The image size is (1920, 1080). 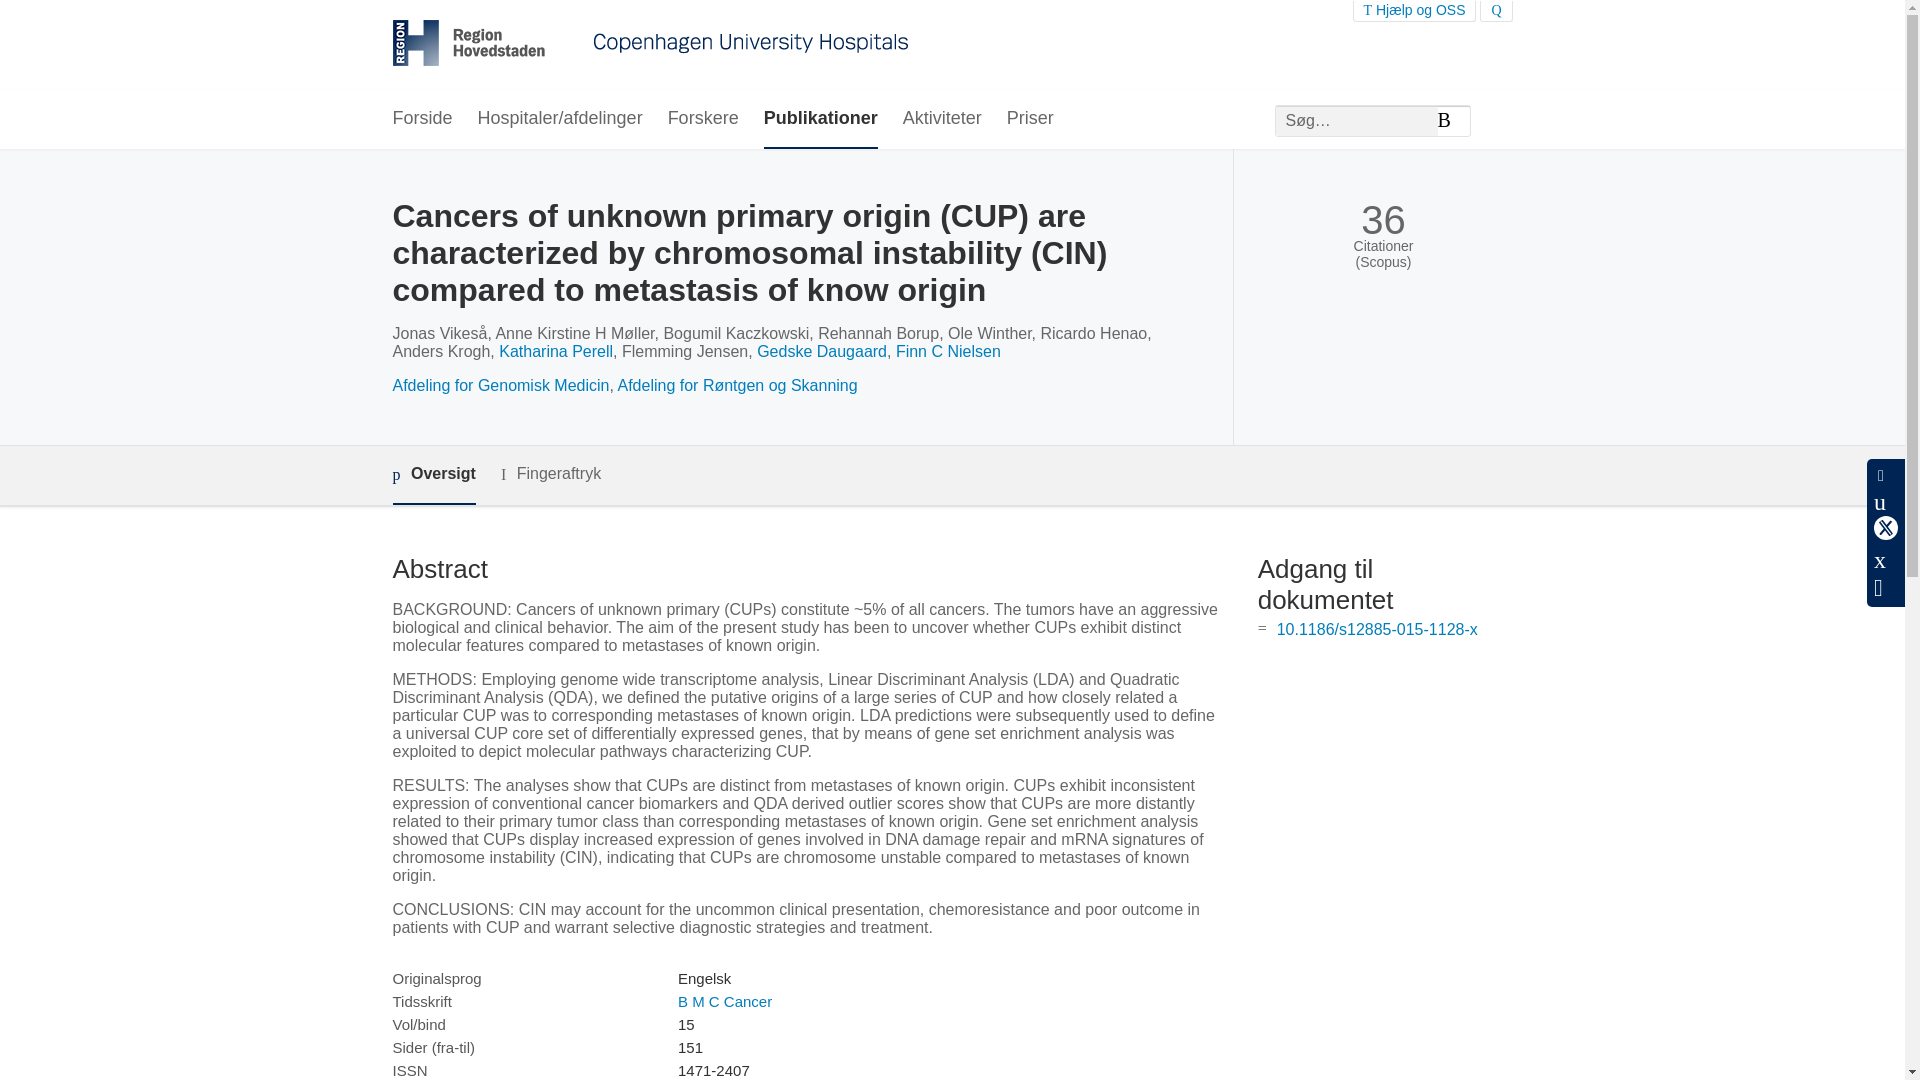 I want to click on B M C Cancer, so click(x=724, y=1000).